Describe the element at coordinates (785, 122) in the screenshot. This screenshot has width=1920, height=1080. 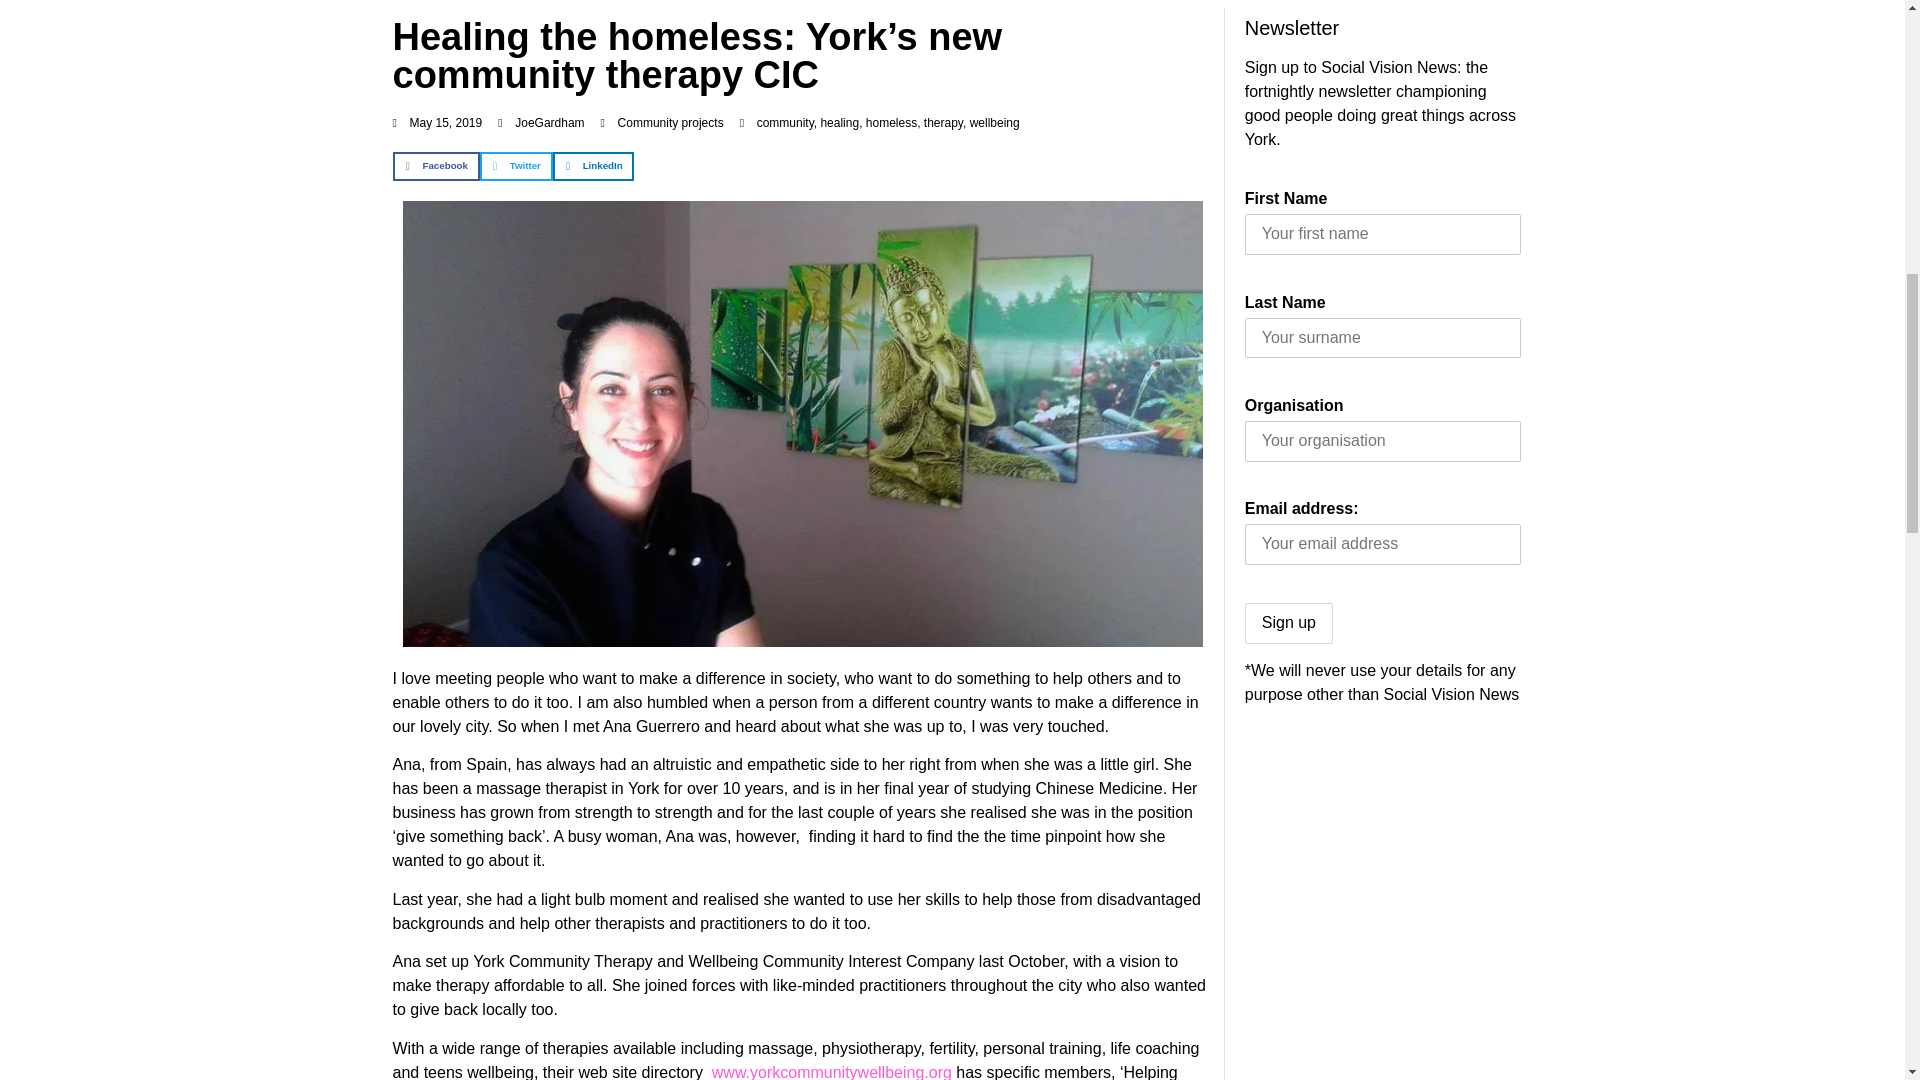
I see `community` at that location.